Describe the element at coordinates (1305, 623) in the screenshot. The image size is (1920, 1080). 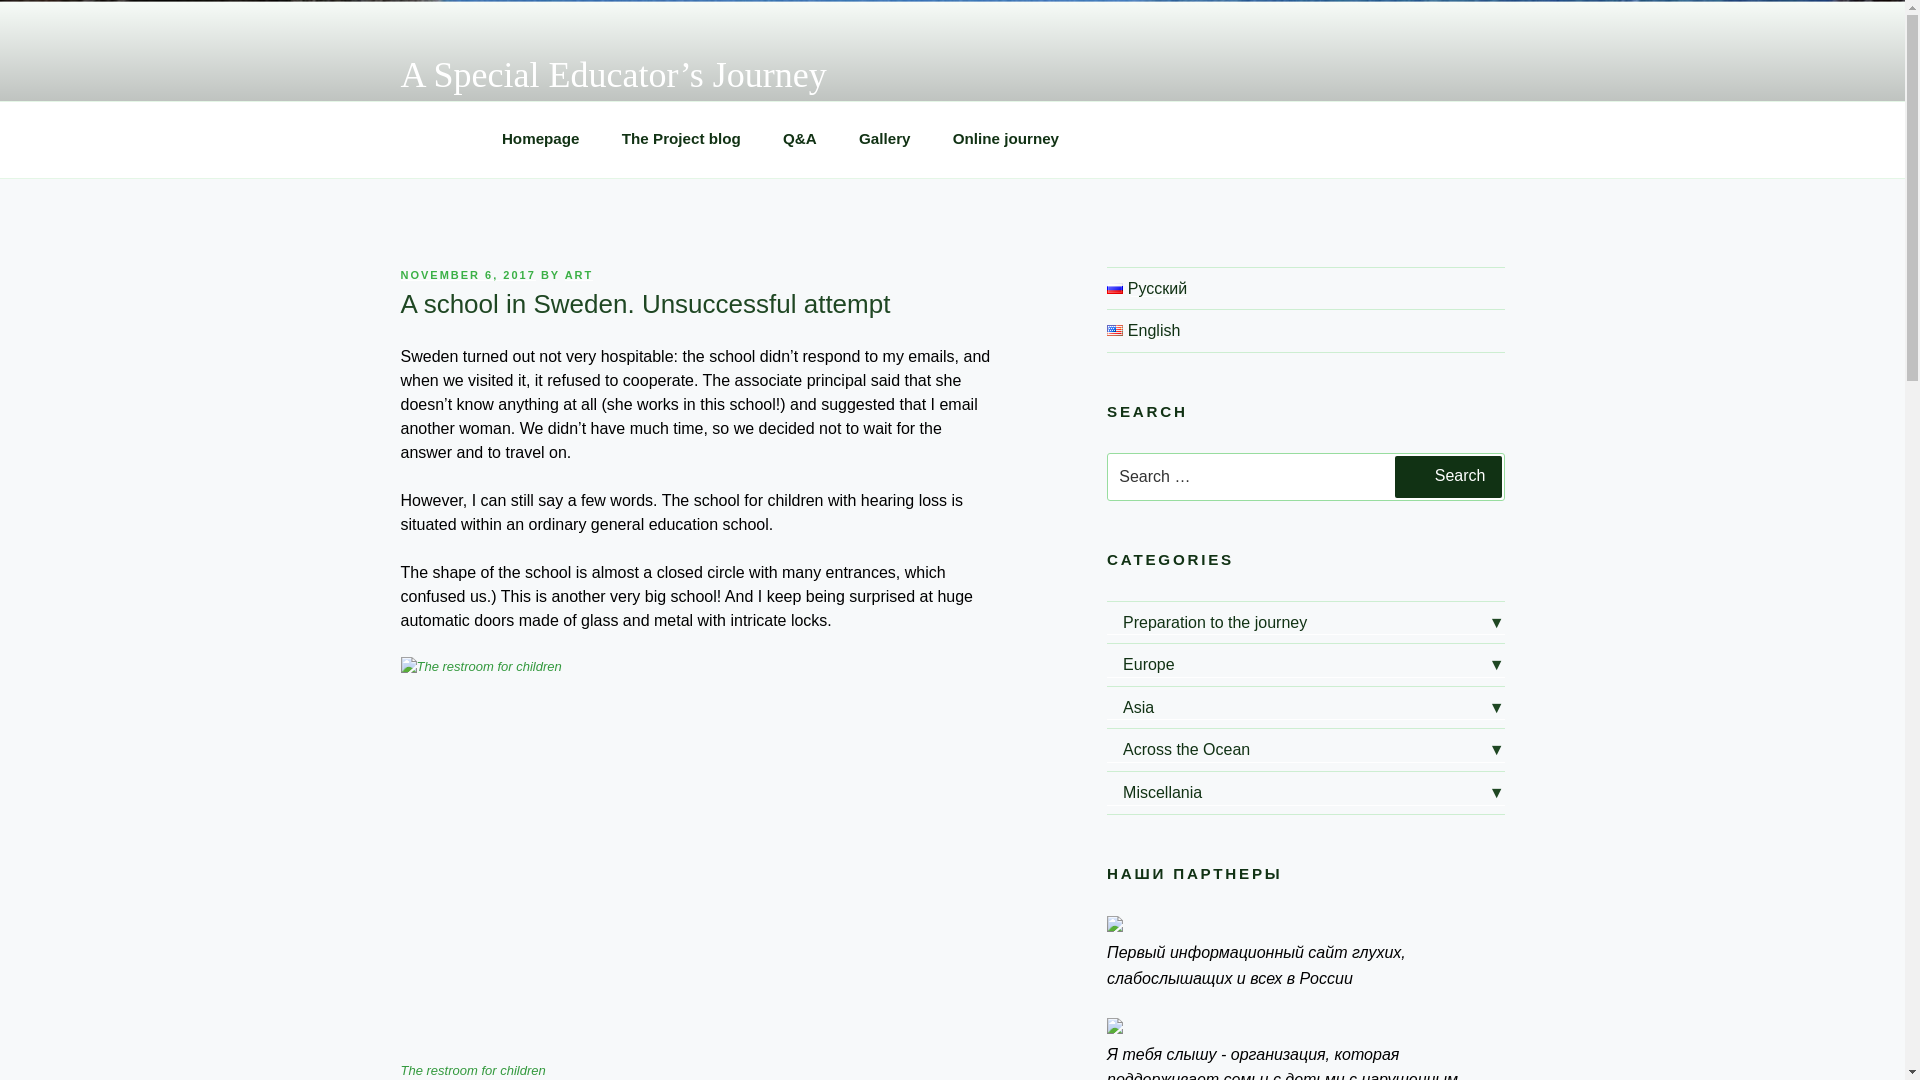
I see `View all posts filed under Preparation to the journey` at that location.